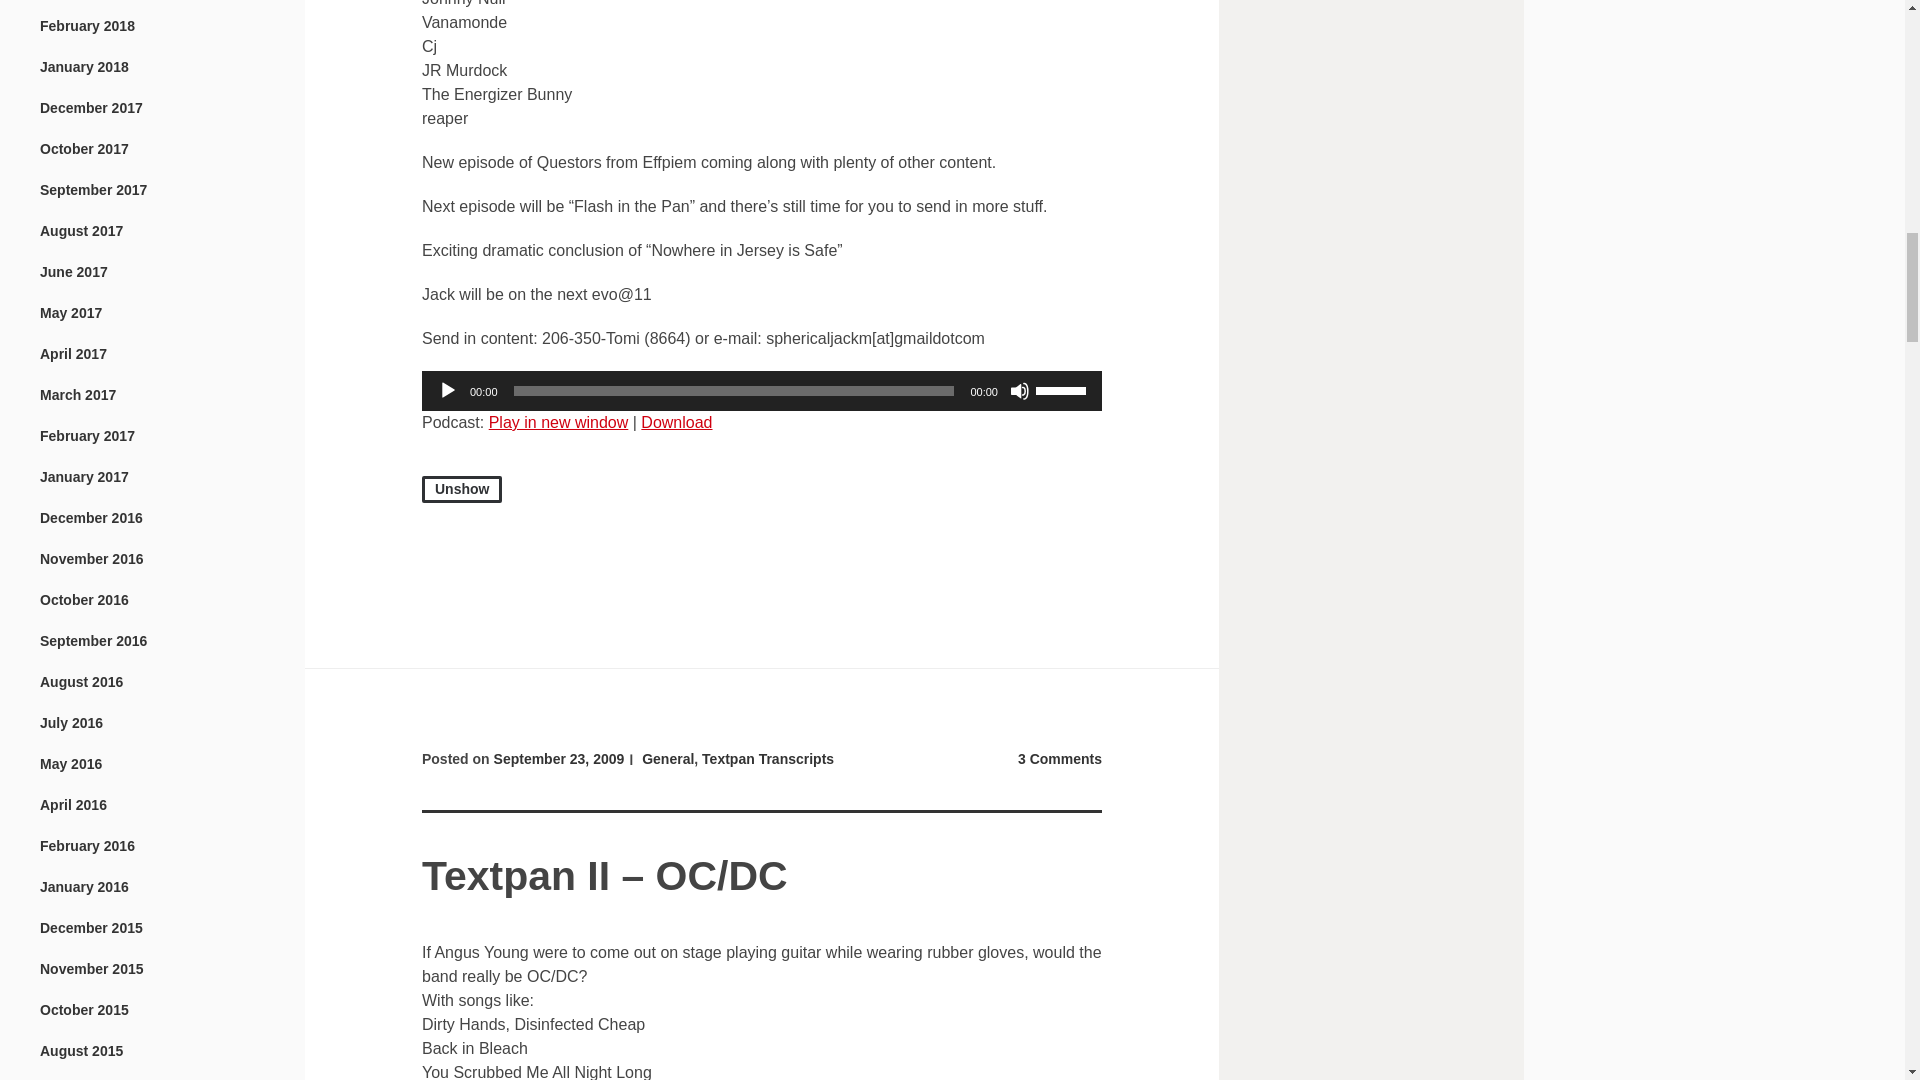 The height and width of the screenshot is (1080, 1920). I want to click on Mute, so click(1019, 390).